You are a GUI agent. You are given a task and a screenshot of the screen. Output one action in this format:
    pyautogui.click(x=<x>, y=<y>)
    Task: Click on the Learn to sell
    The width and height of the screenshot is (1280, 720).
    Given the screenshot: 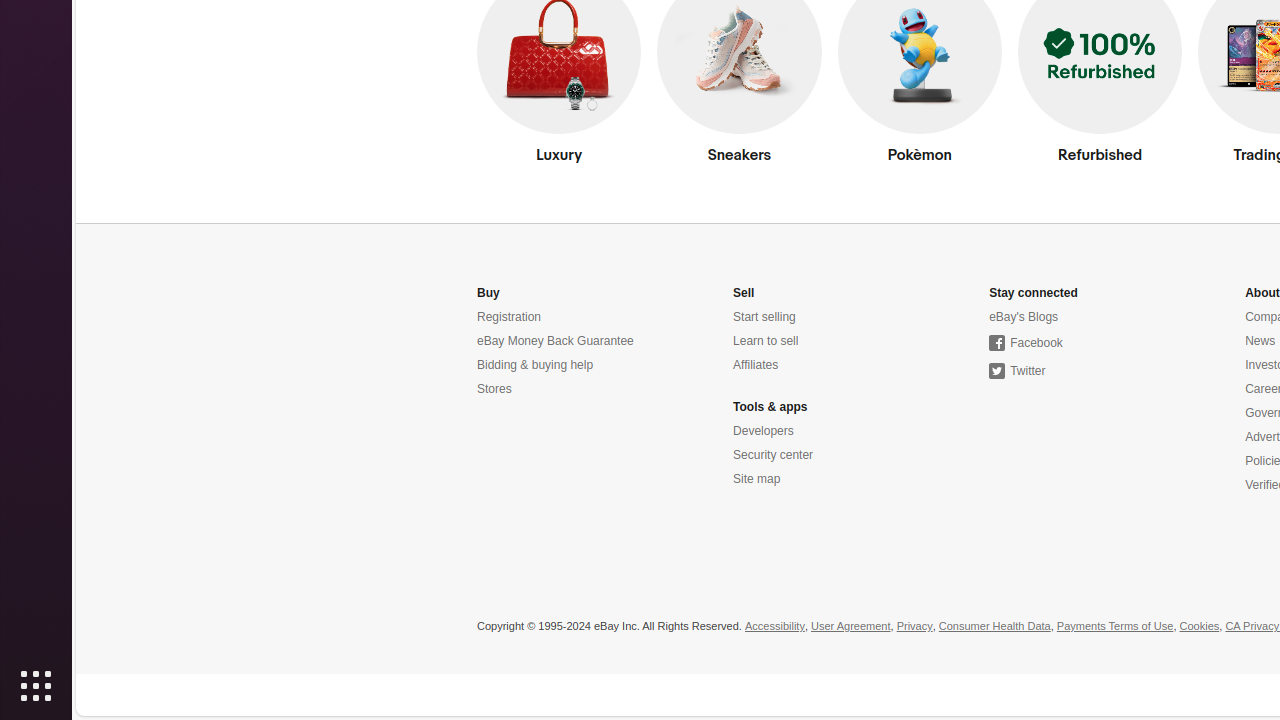 What is the action you would take?
    pyautogui.click(x=766, y=342)
    